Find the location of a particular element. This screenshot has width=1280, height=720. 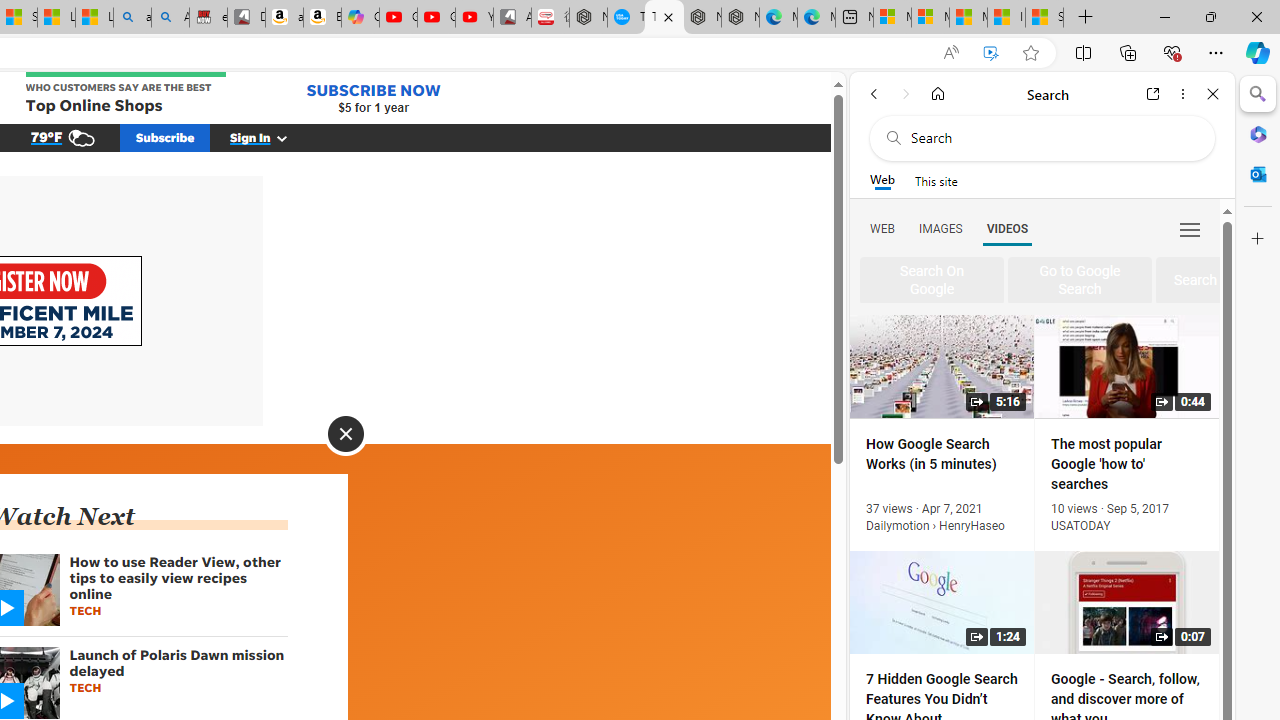

Subscribe is located at coordinates (166, 137).